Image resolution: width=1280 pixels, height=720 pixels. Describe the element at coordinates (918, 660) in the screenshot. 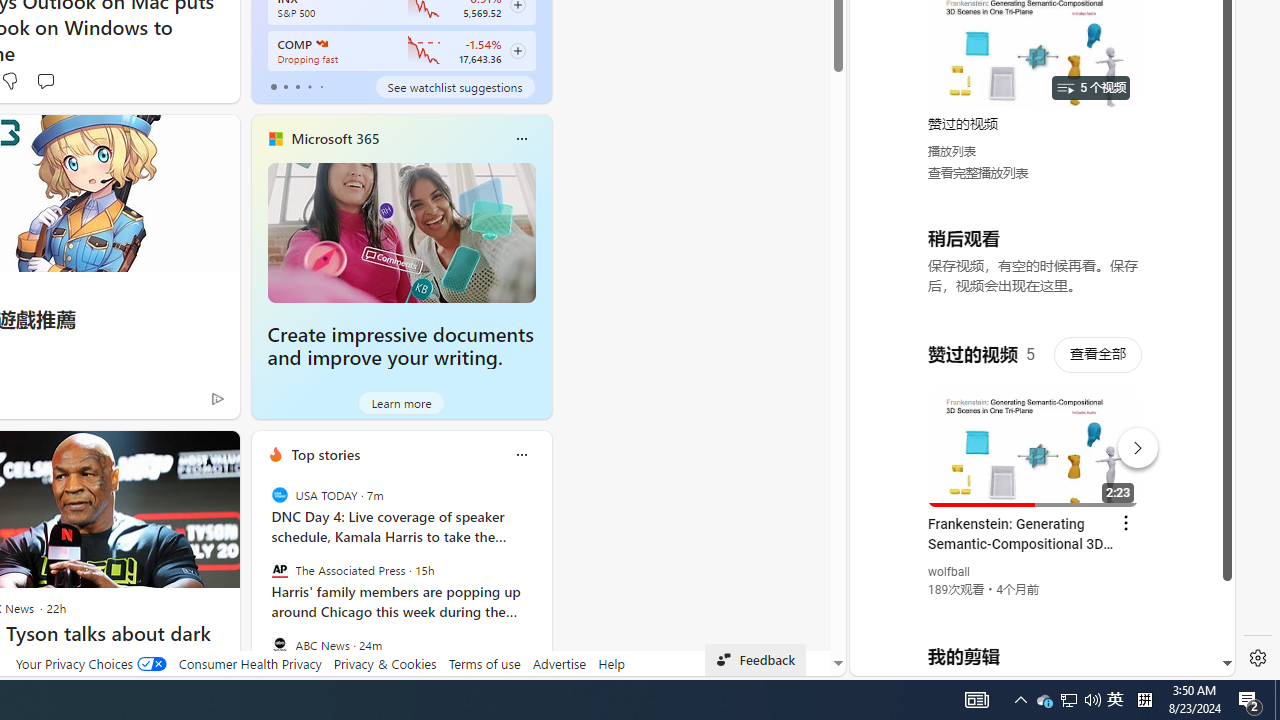

I see `US[ju]` at that location.